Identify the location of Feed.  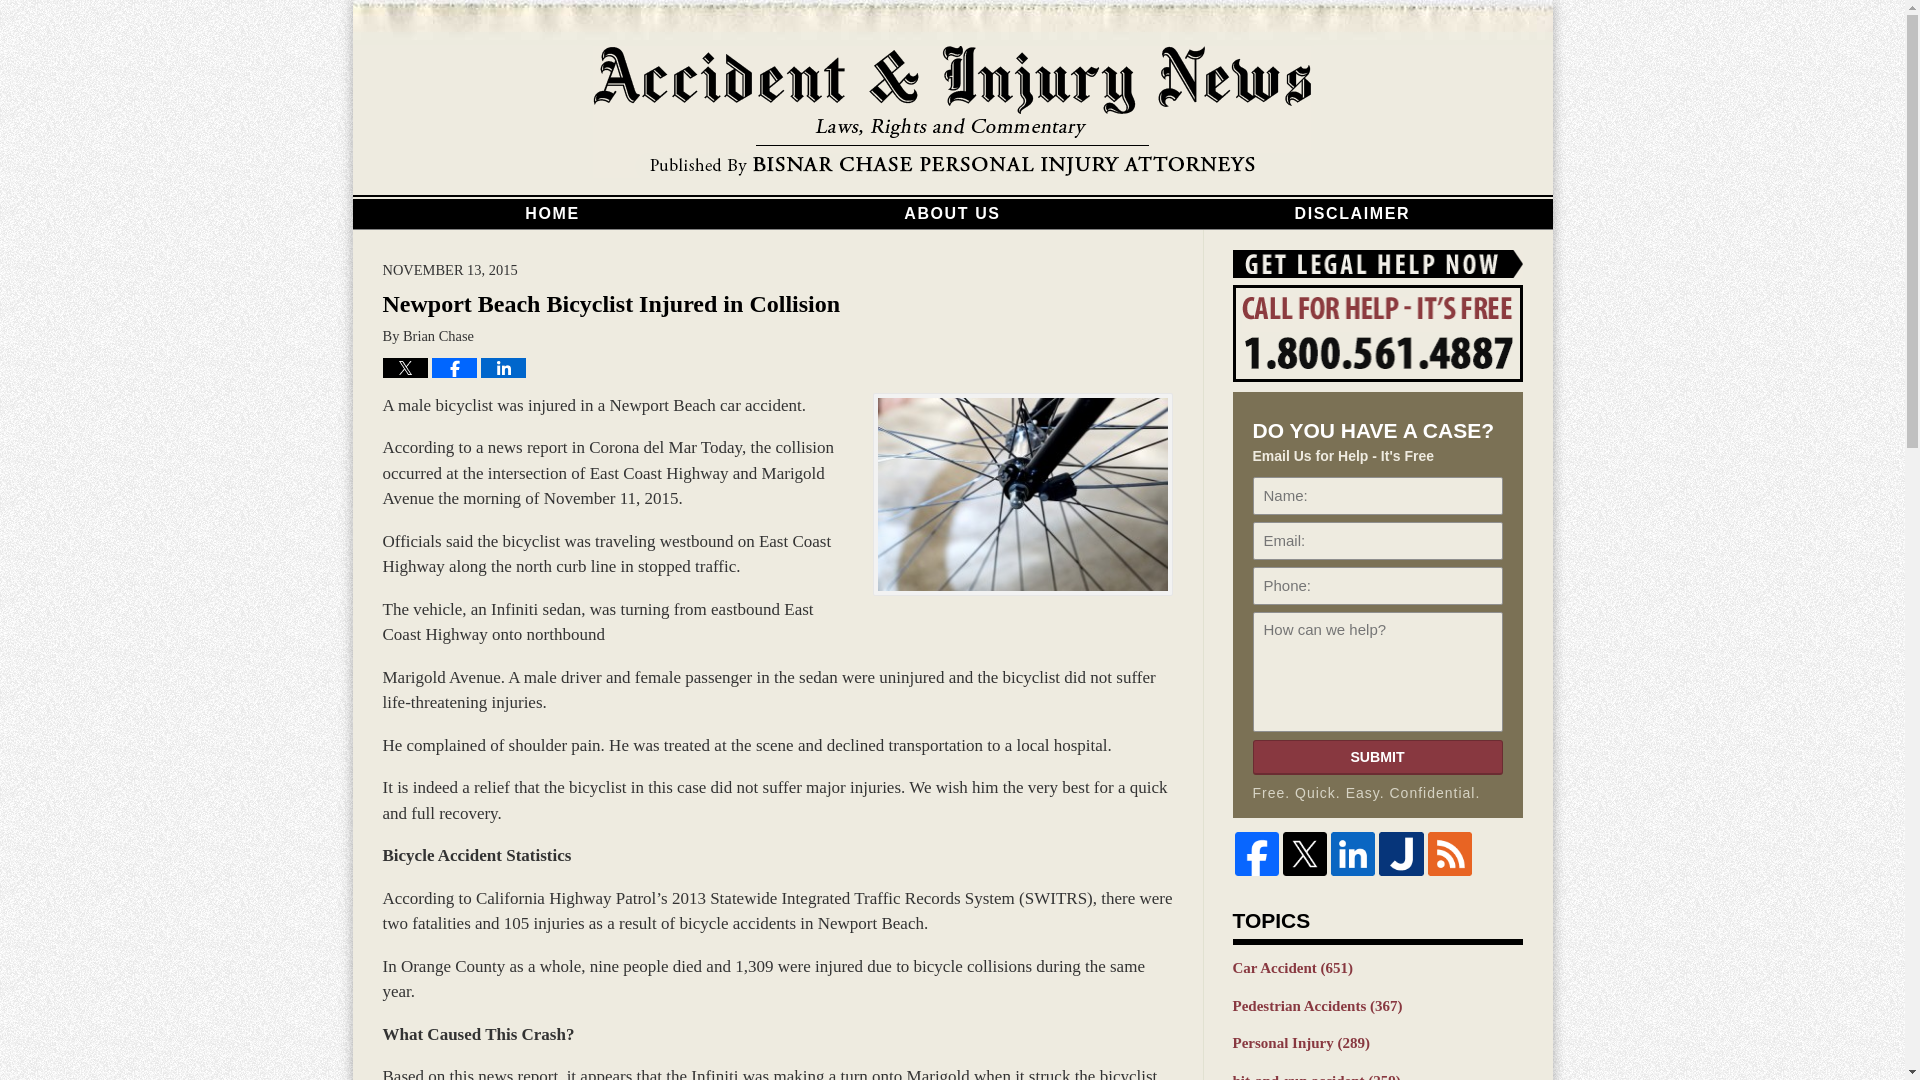
(1450, 853).